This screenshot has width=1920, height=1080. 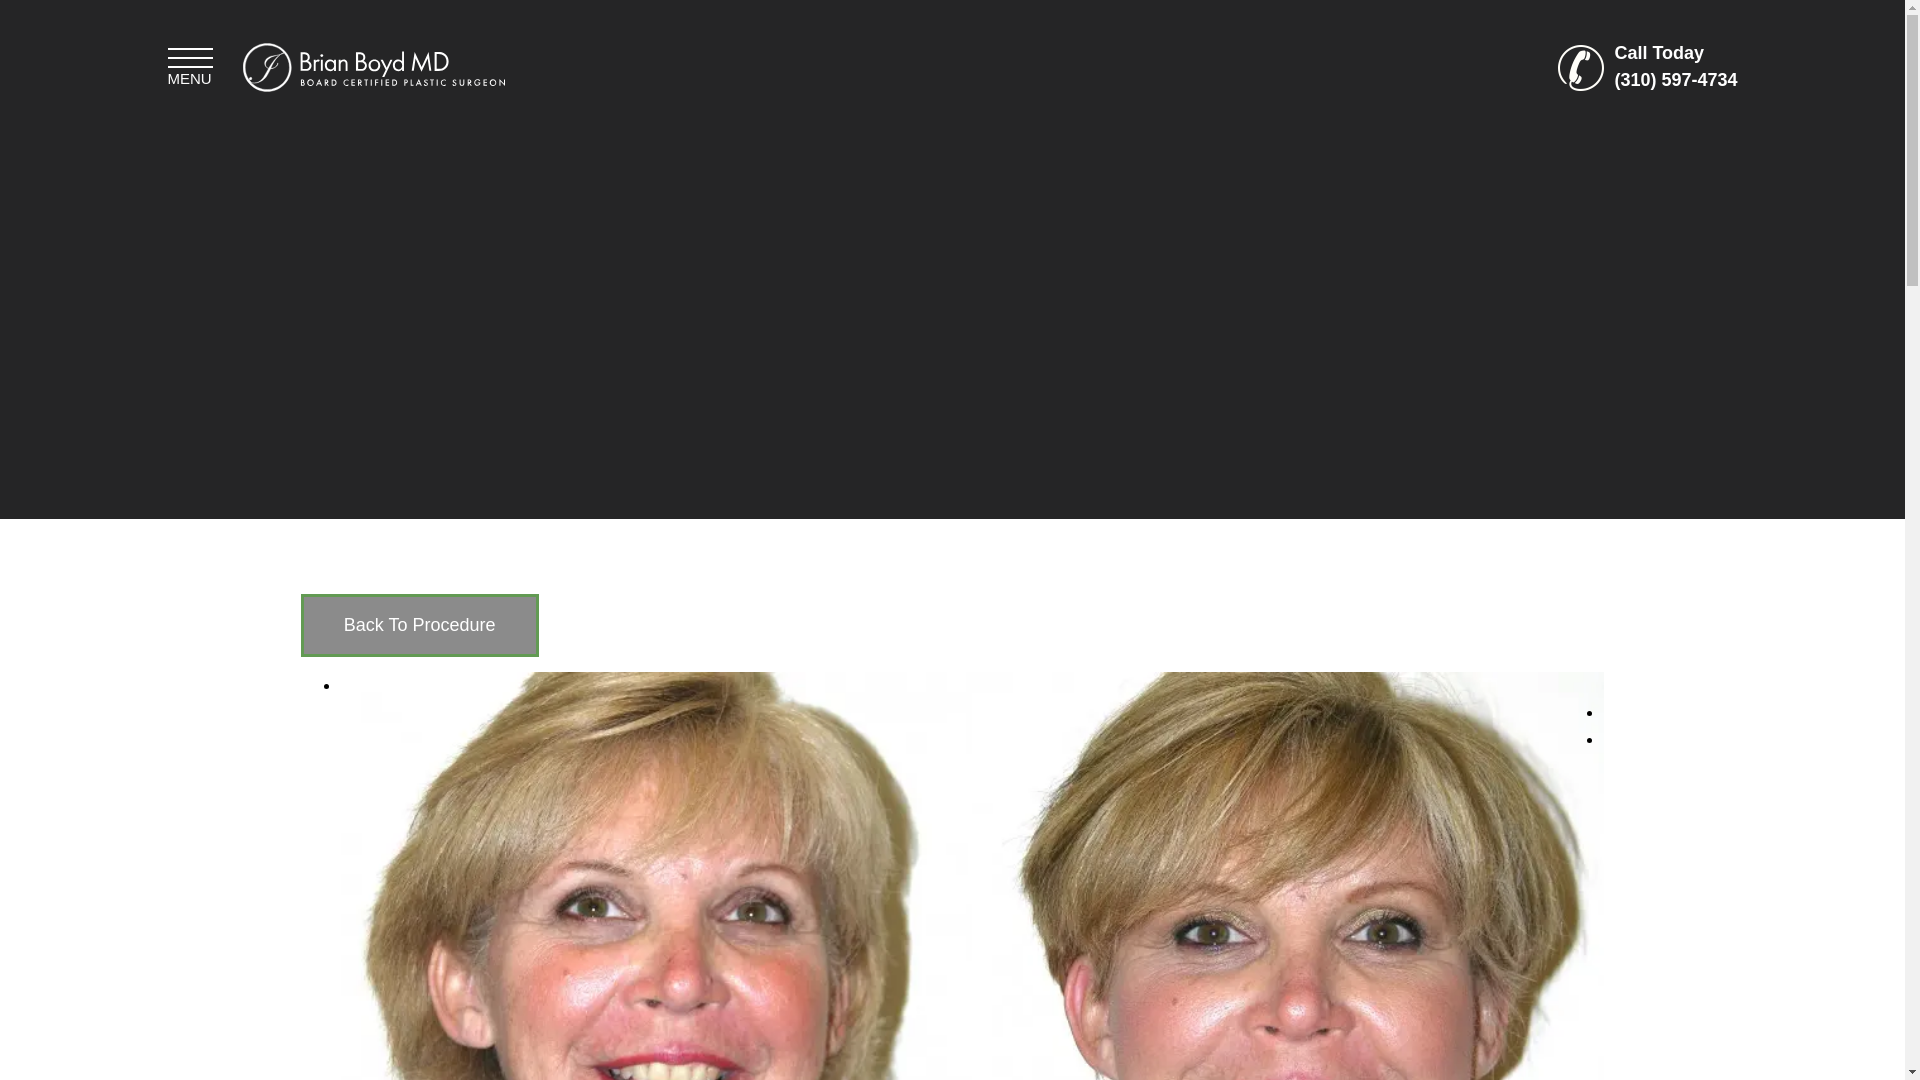 What do you see at coordinates (372, 66) in the screenshot?
I see `Brian Boyd M.D. - Board Certified Plastic Surgeon` at bounding box center [372, 66].